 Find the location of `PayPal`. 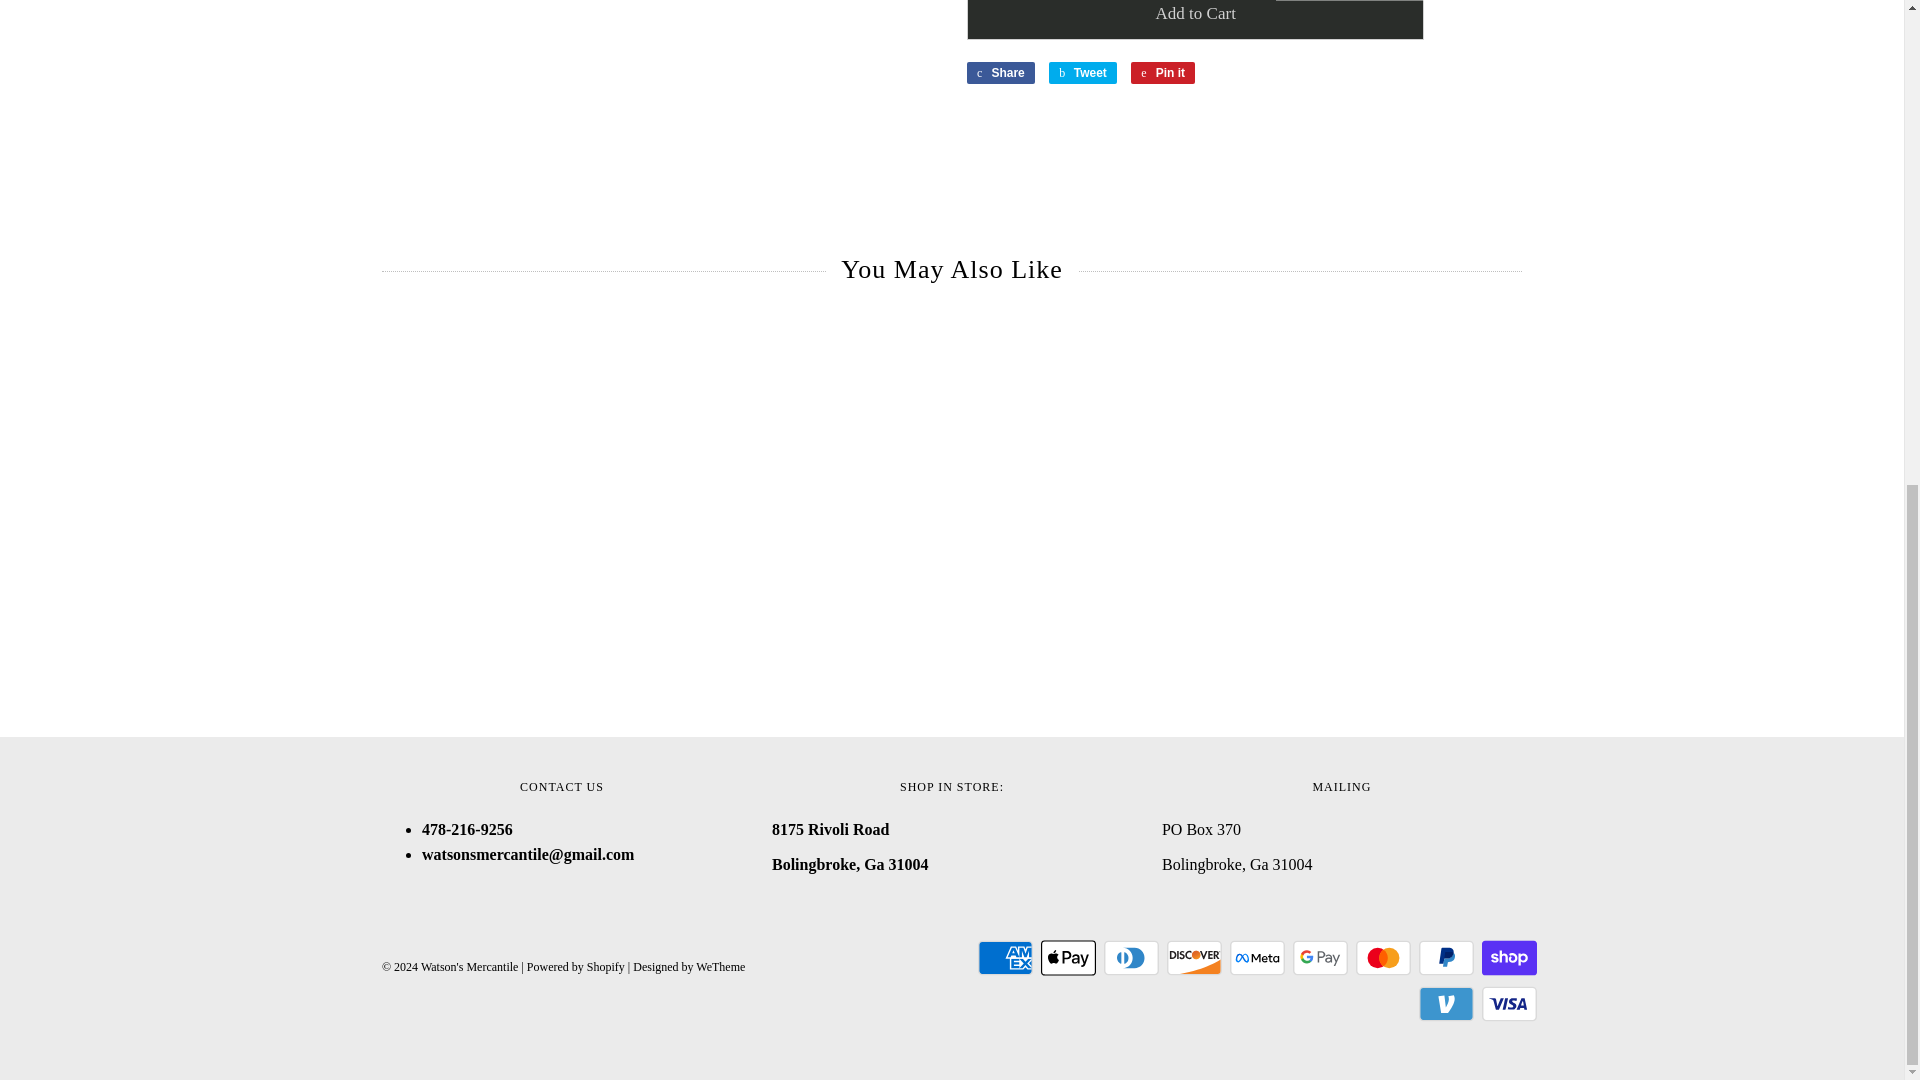

PayPal is located at coordinates (1446, 958).